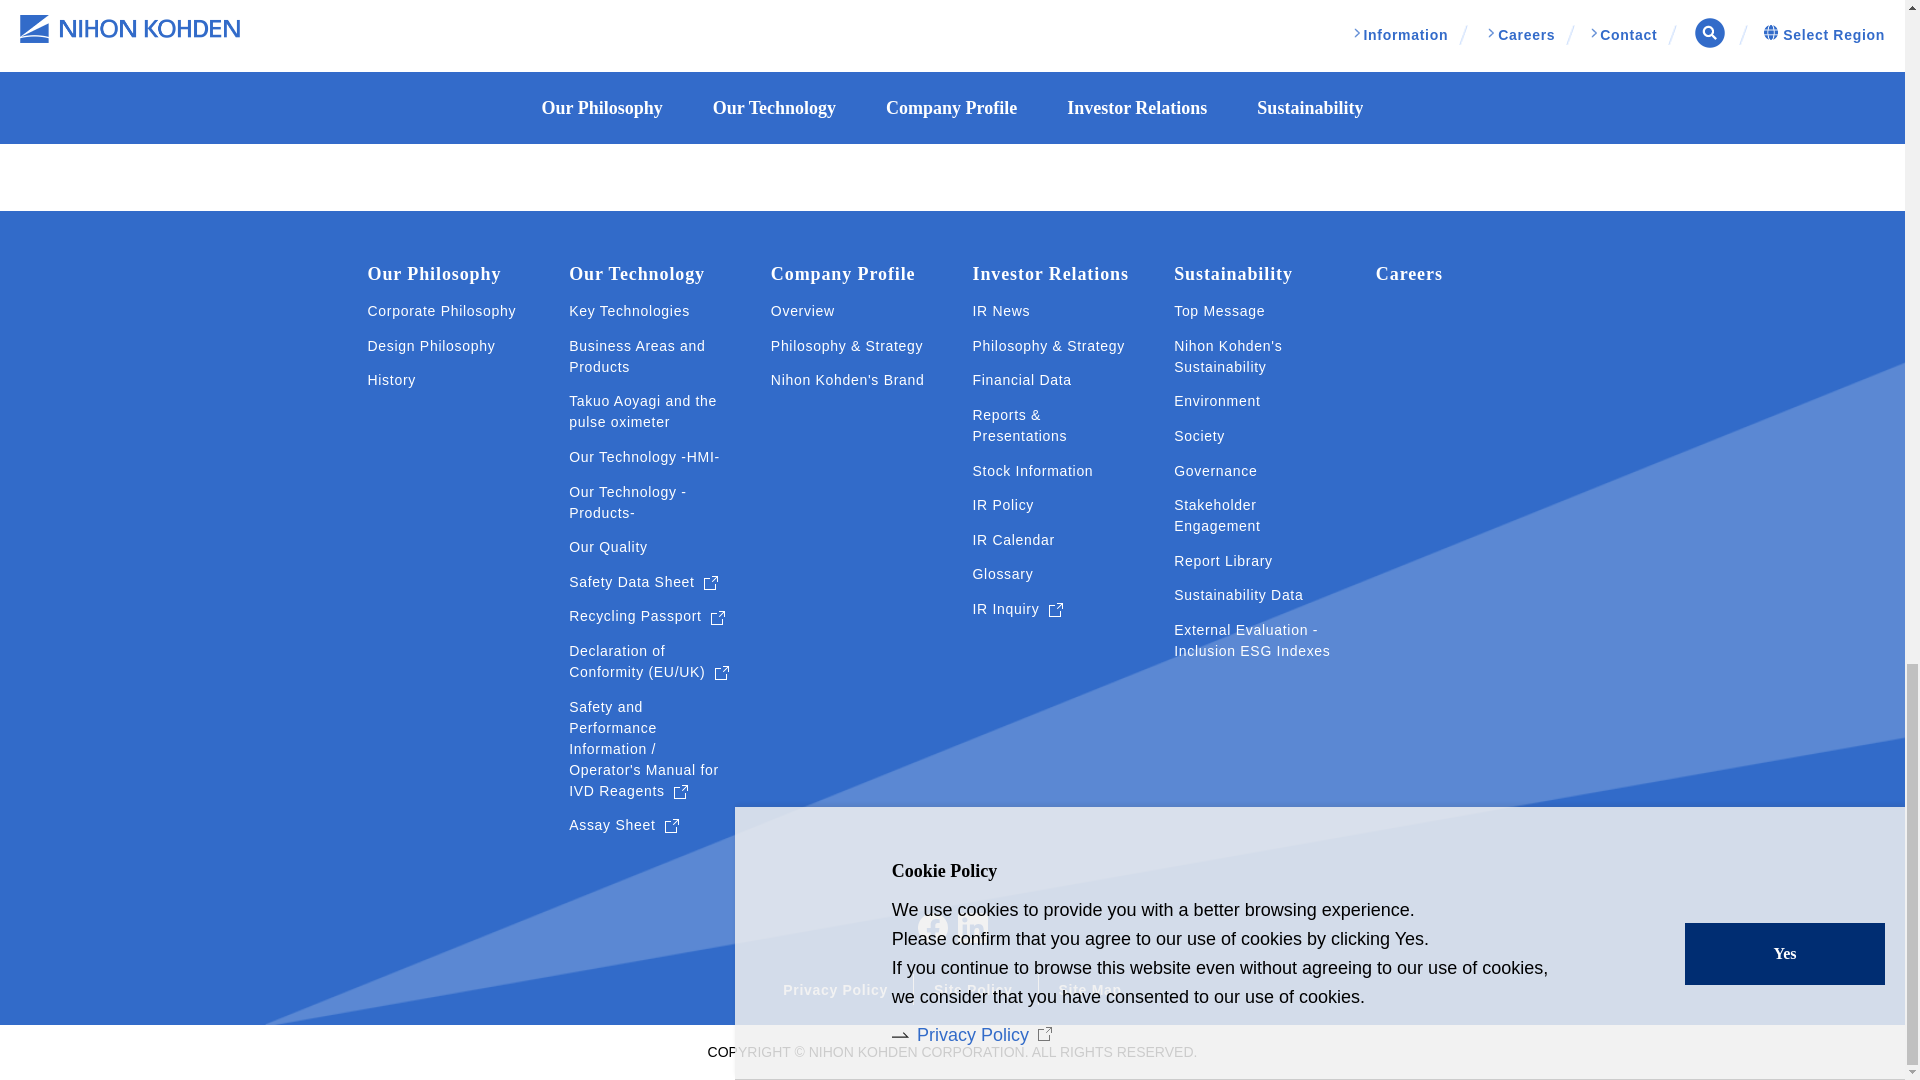 This screenshot has height=1080, width=1920. I want to click on Business Areas and Products, so click(650, 356).